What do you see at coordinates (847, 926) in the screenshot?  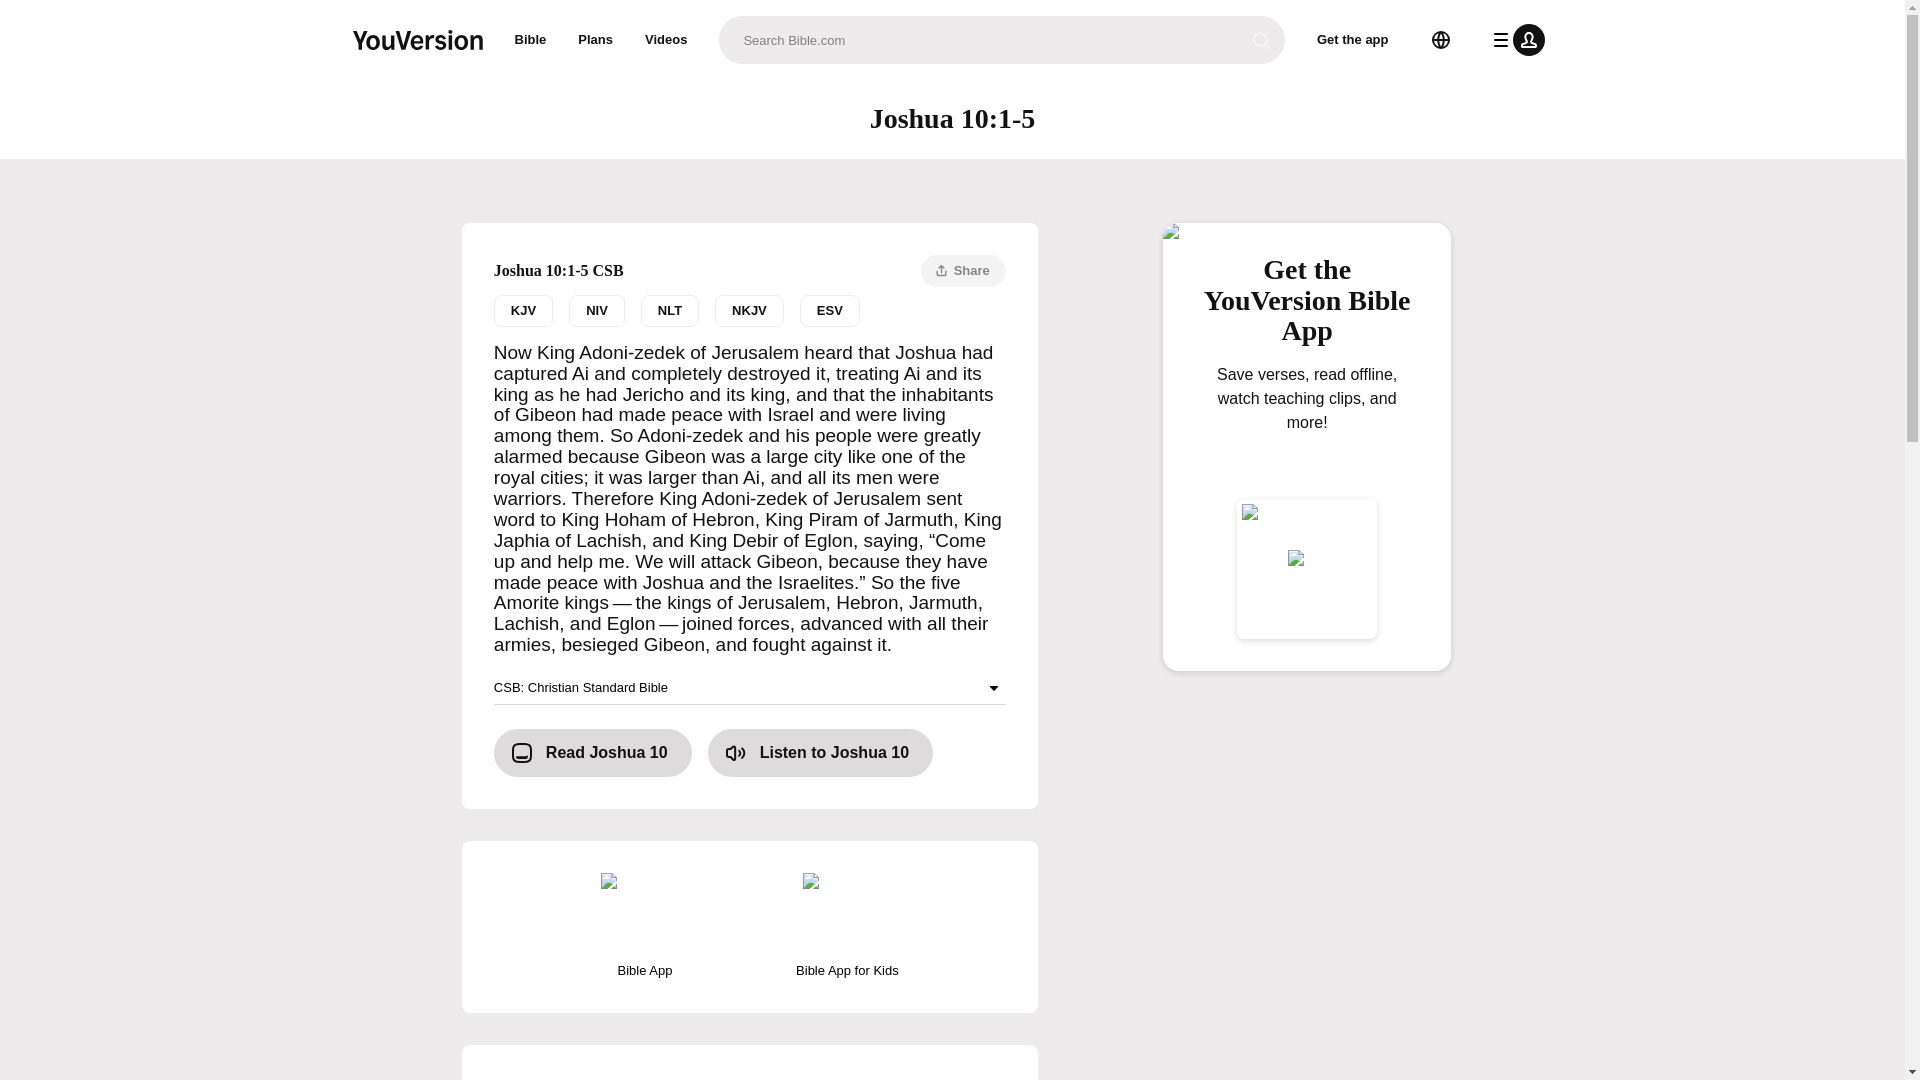 I see `Bible App for Kids` at bounding box center [847, 926].